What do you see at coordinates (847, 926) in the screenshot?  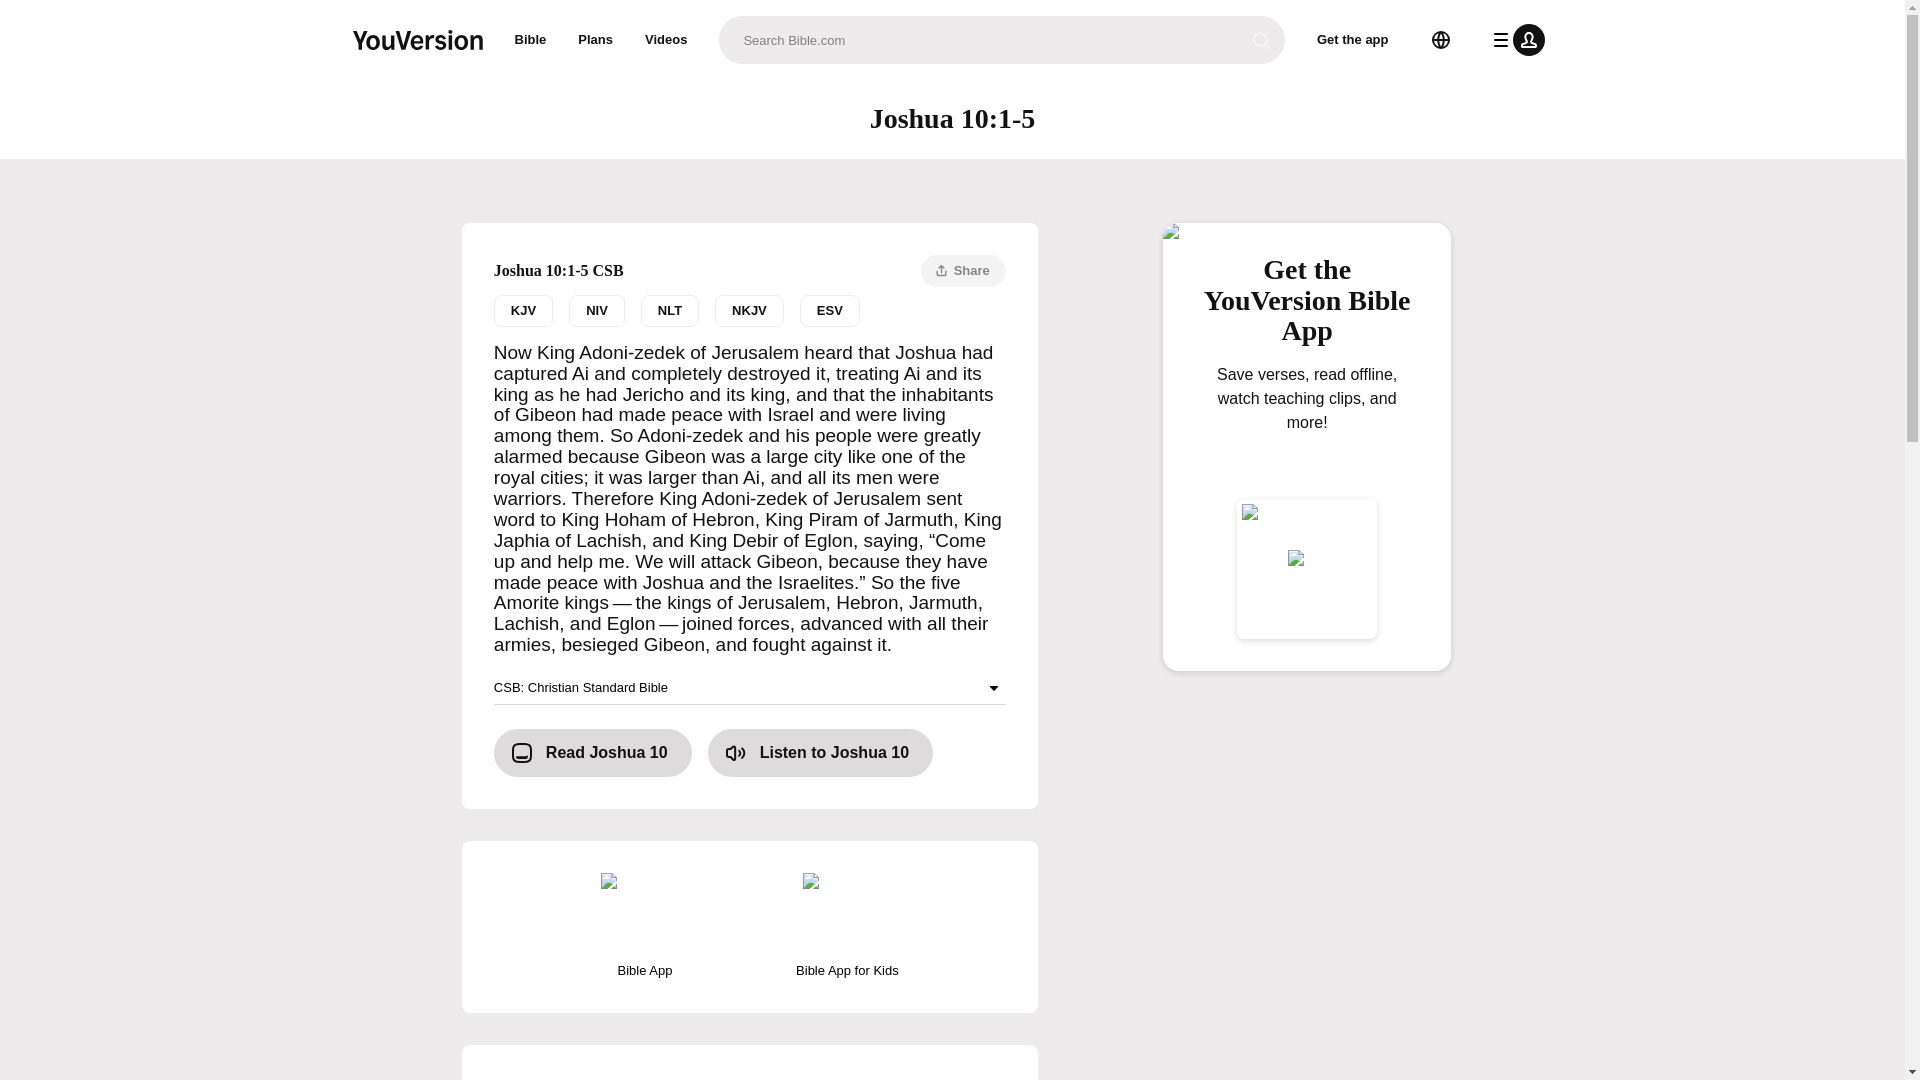 I see `Bible App for Kids` at bounding box center [847, 926].